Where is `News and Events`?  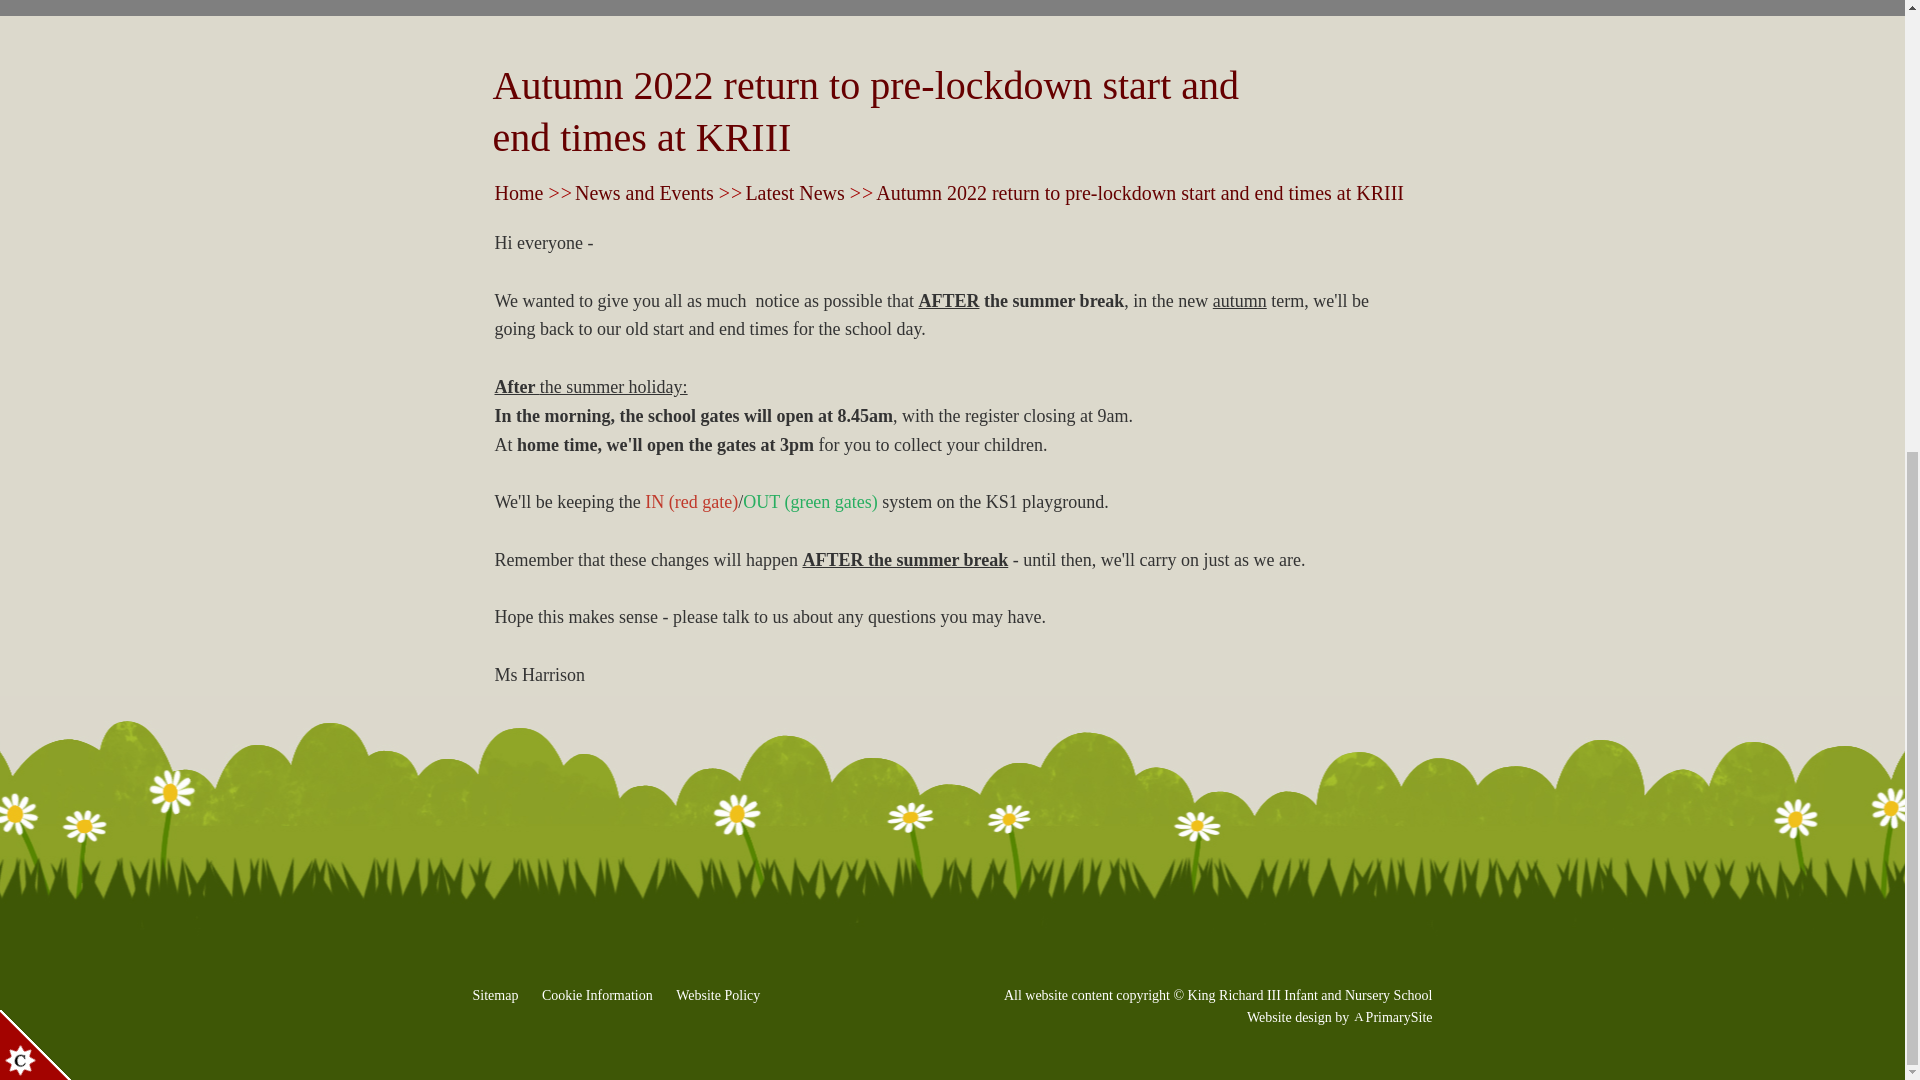 News and Events is located at coordinates (644, 193).